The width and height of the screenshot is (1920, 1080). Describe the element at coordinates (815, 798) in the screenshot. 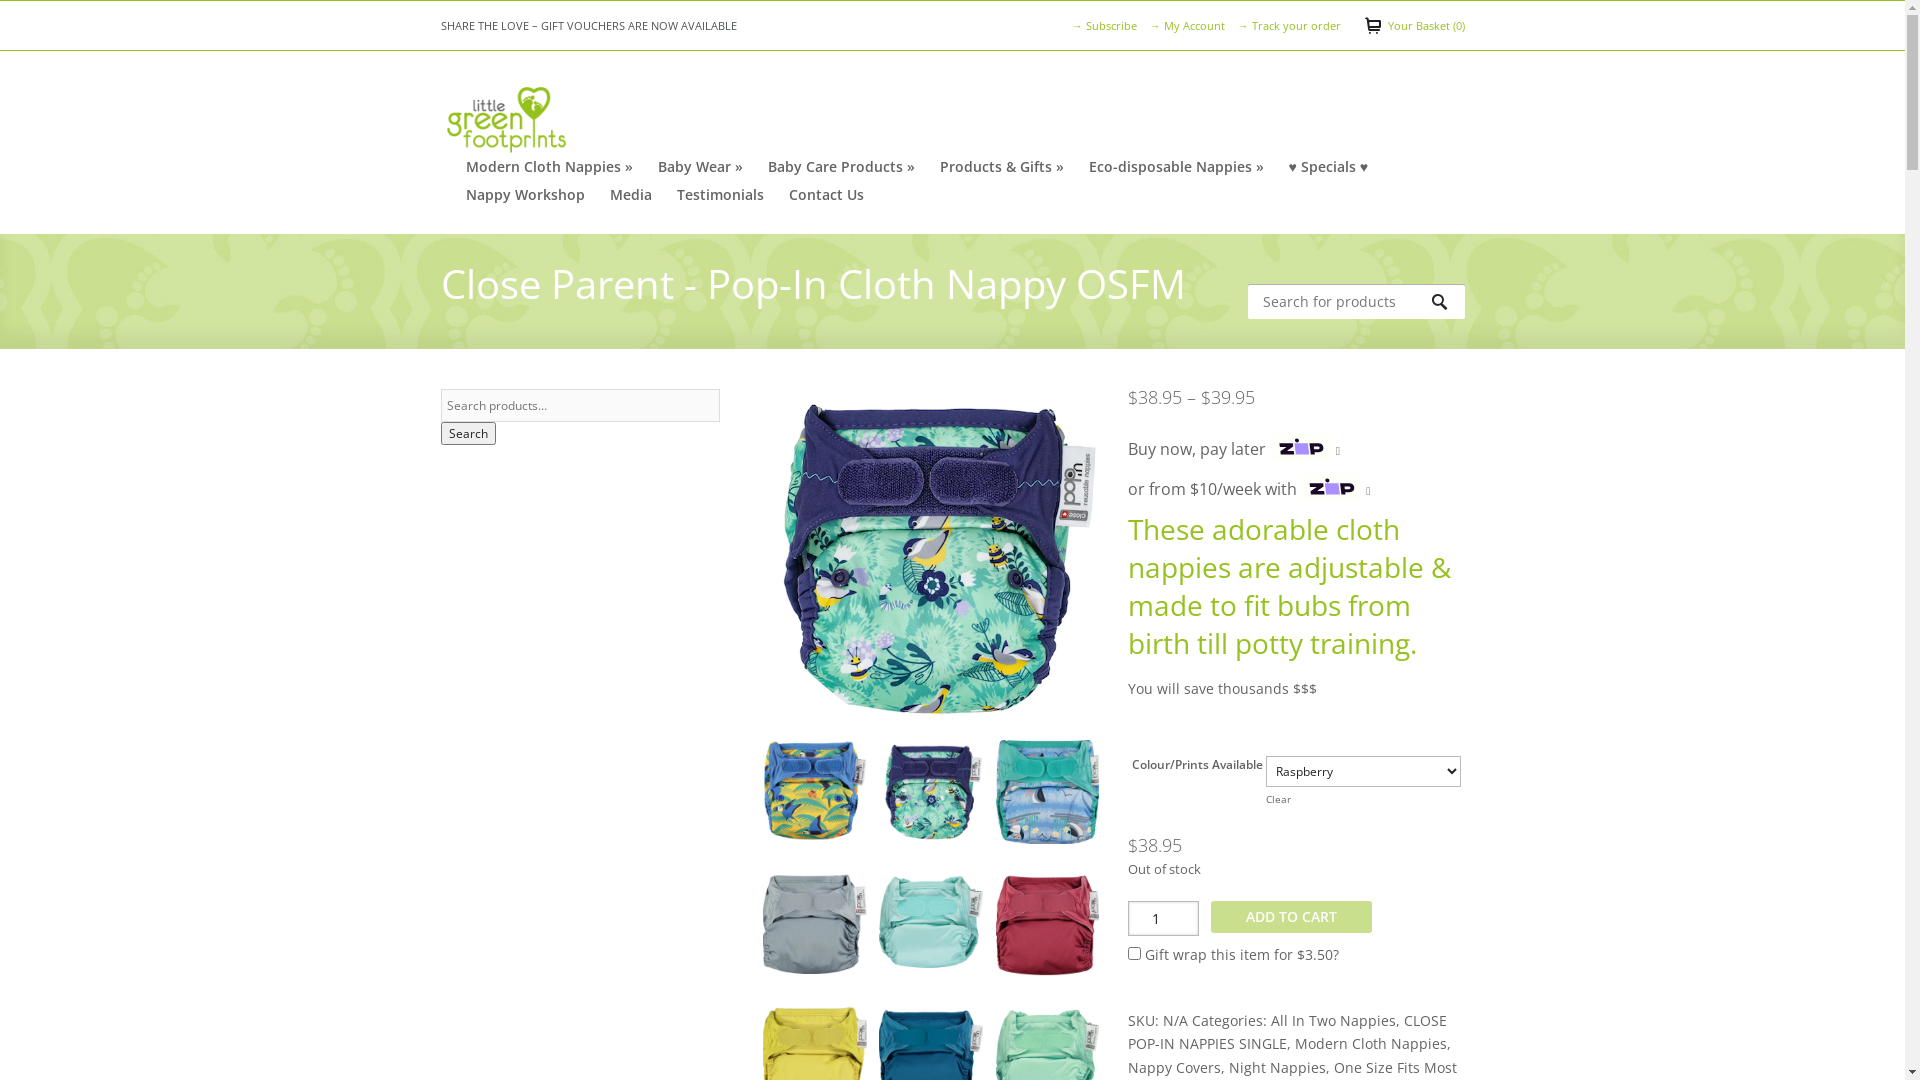

I see `close-pop-in-nappy-osfm-velcro-parrot` at that location.